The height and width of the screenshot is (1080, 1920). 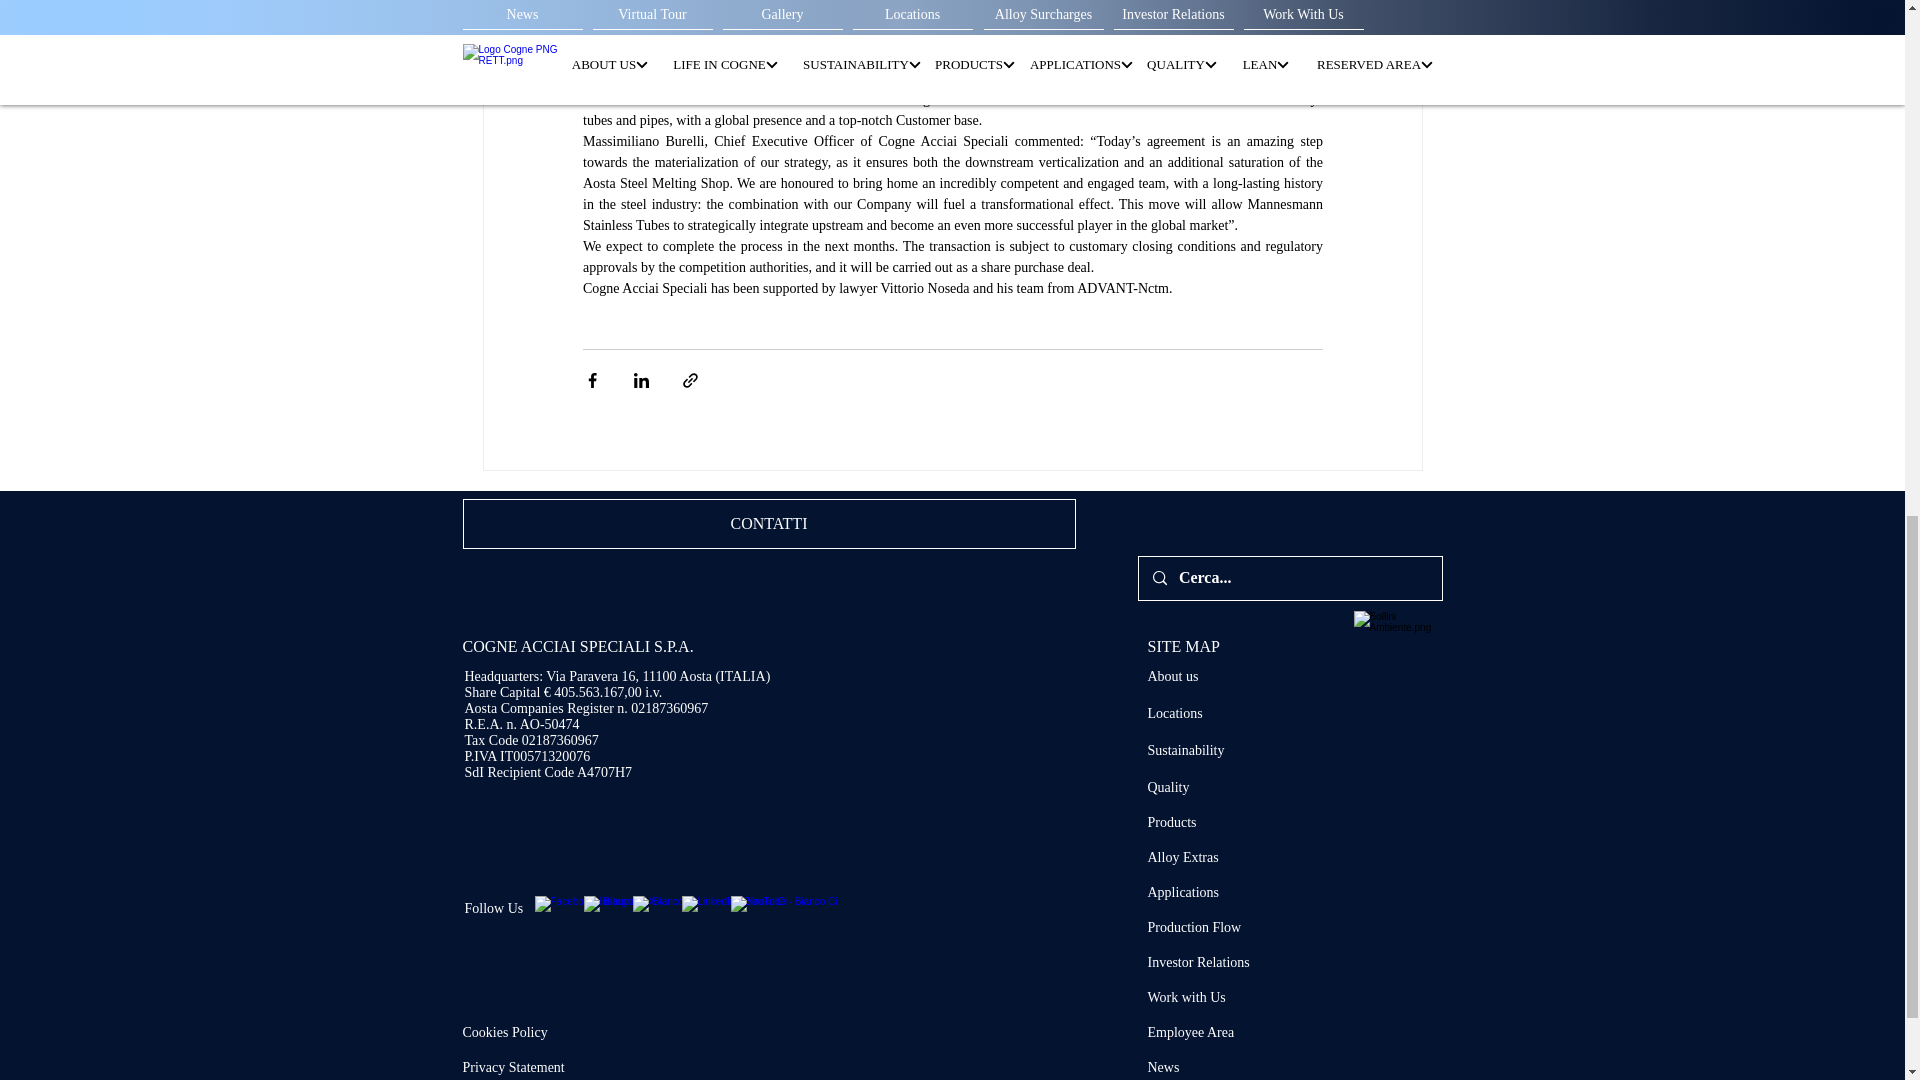 What do you see at coordinates (1176, 714) in the screenshot?
I see `Locations` at bounding box center [1176, 714].